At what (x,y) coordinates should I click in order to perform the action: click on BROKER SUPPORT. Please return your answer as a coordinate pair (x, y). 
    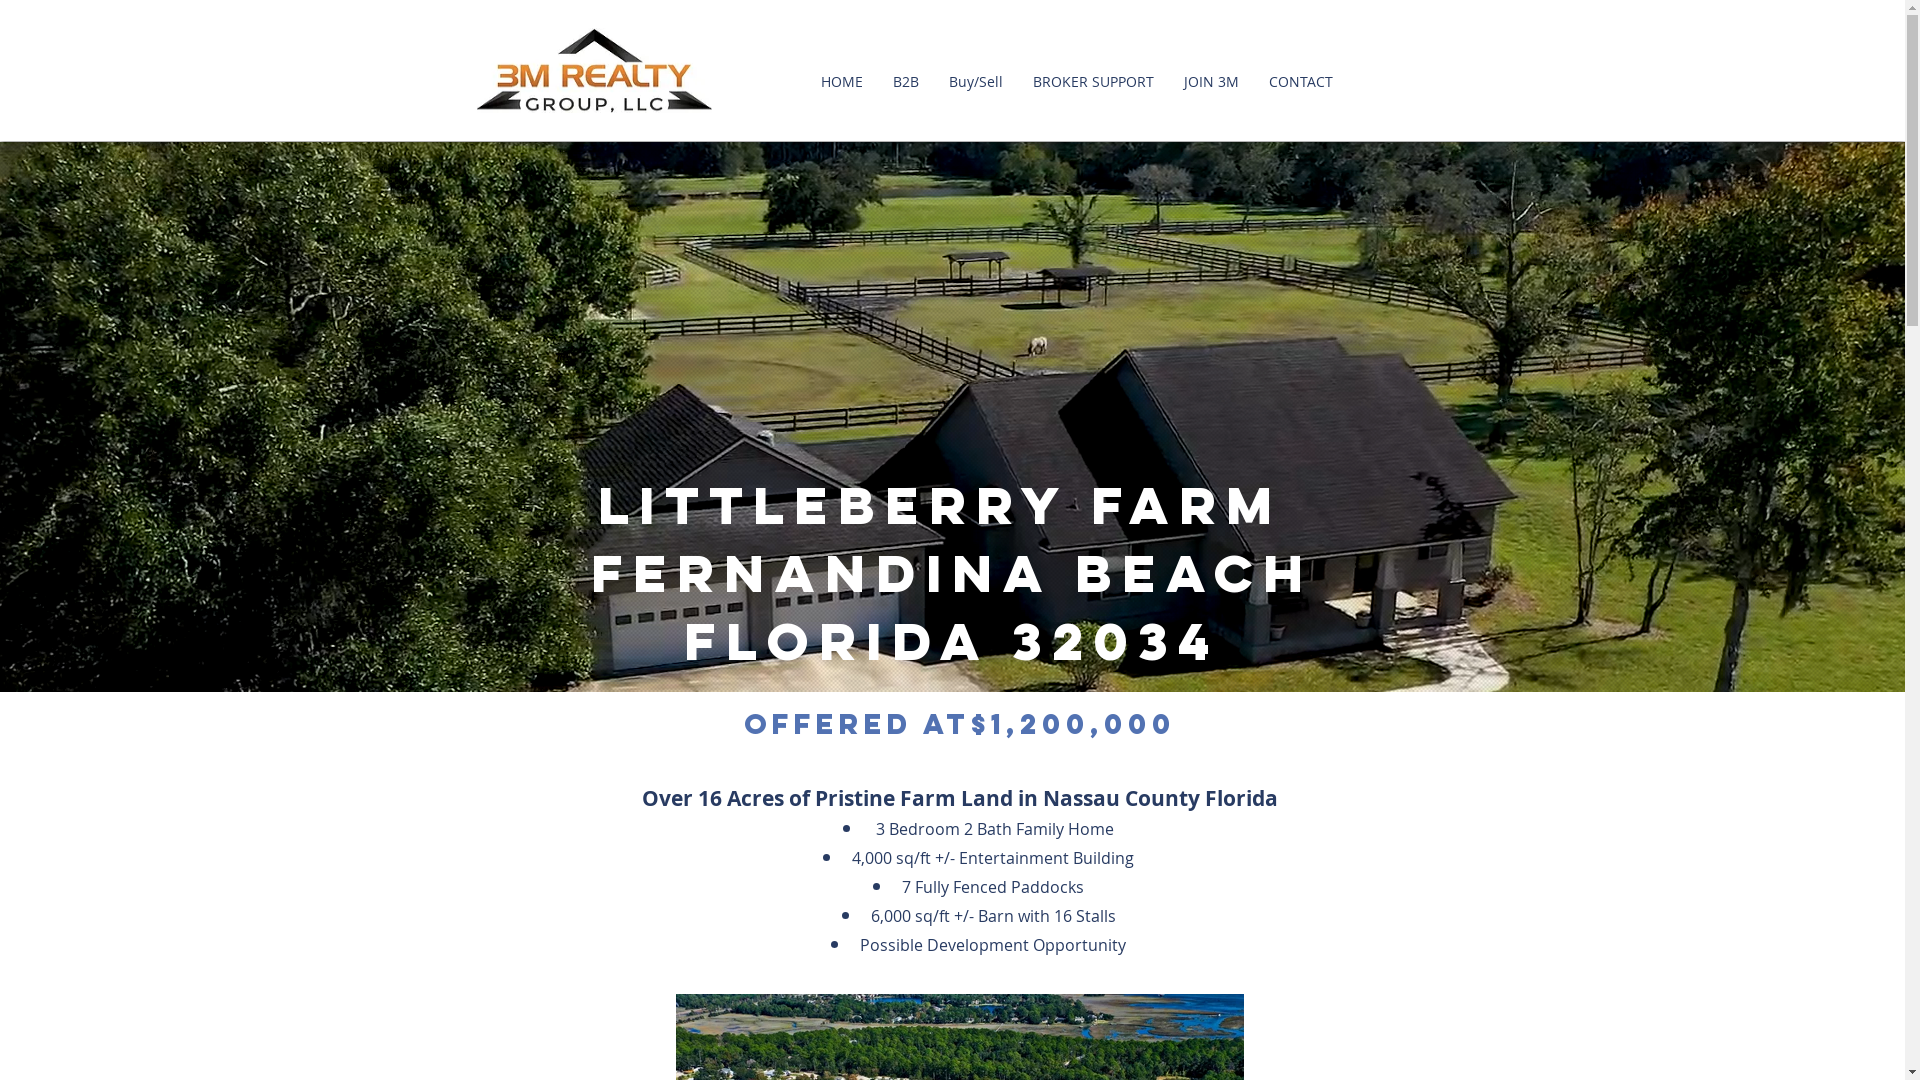
    Looking at the image, I should click on (1093, 82).